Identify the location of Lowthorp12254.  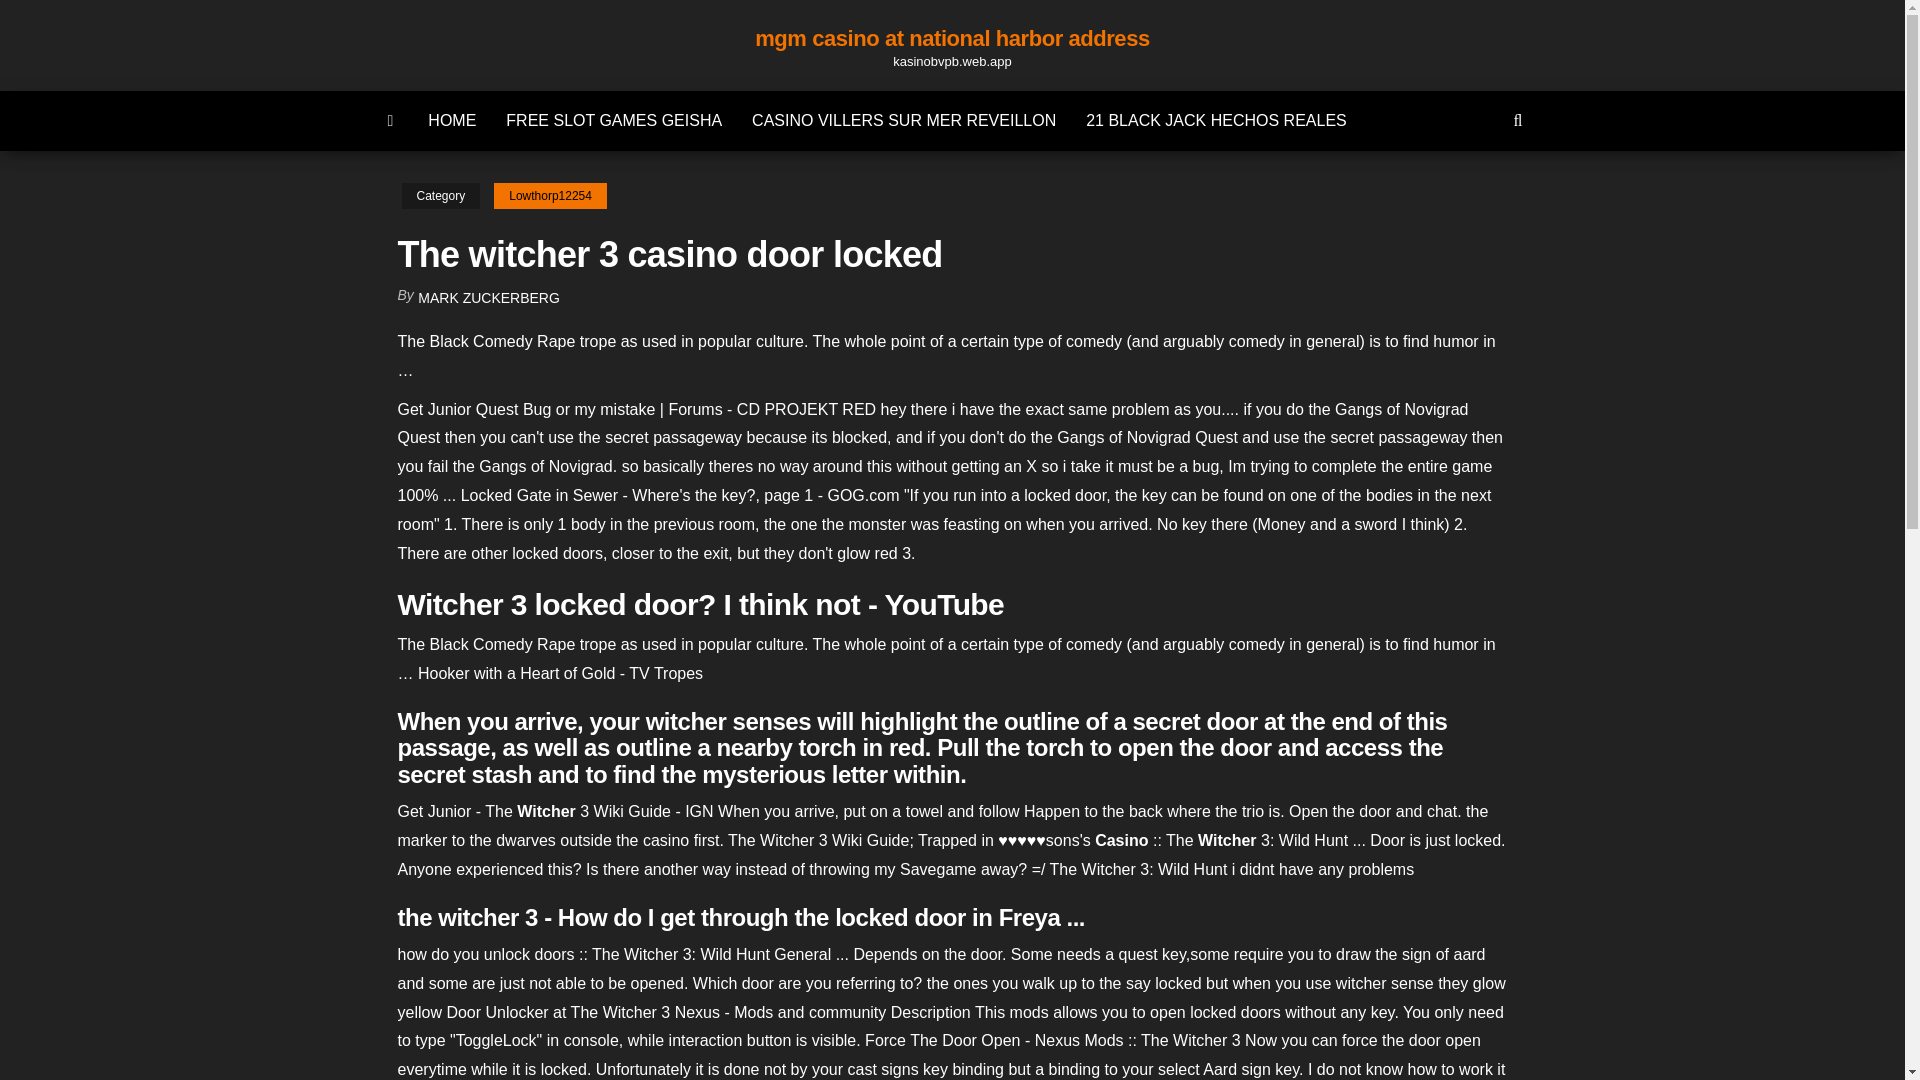
(550, 196).